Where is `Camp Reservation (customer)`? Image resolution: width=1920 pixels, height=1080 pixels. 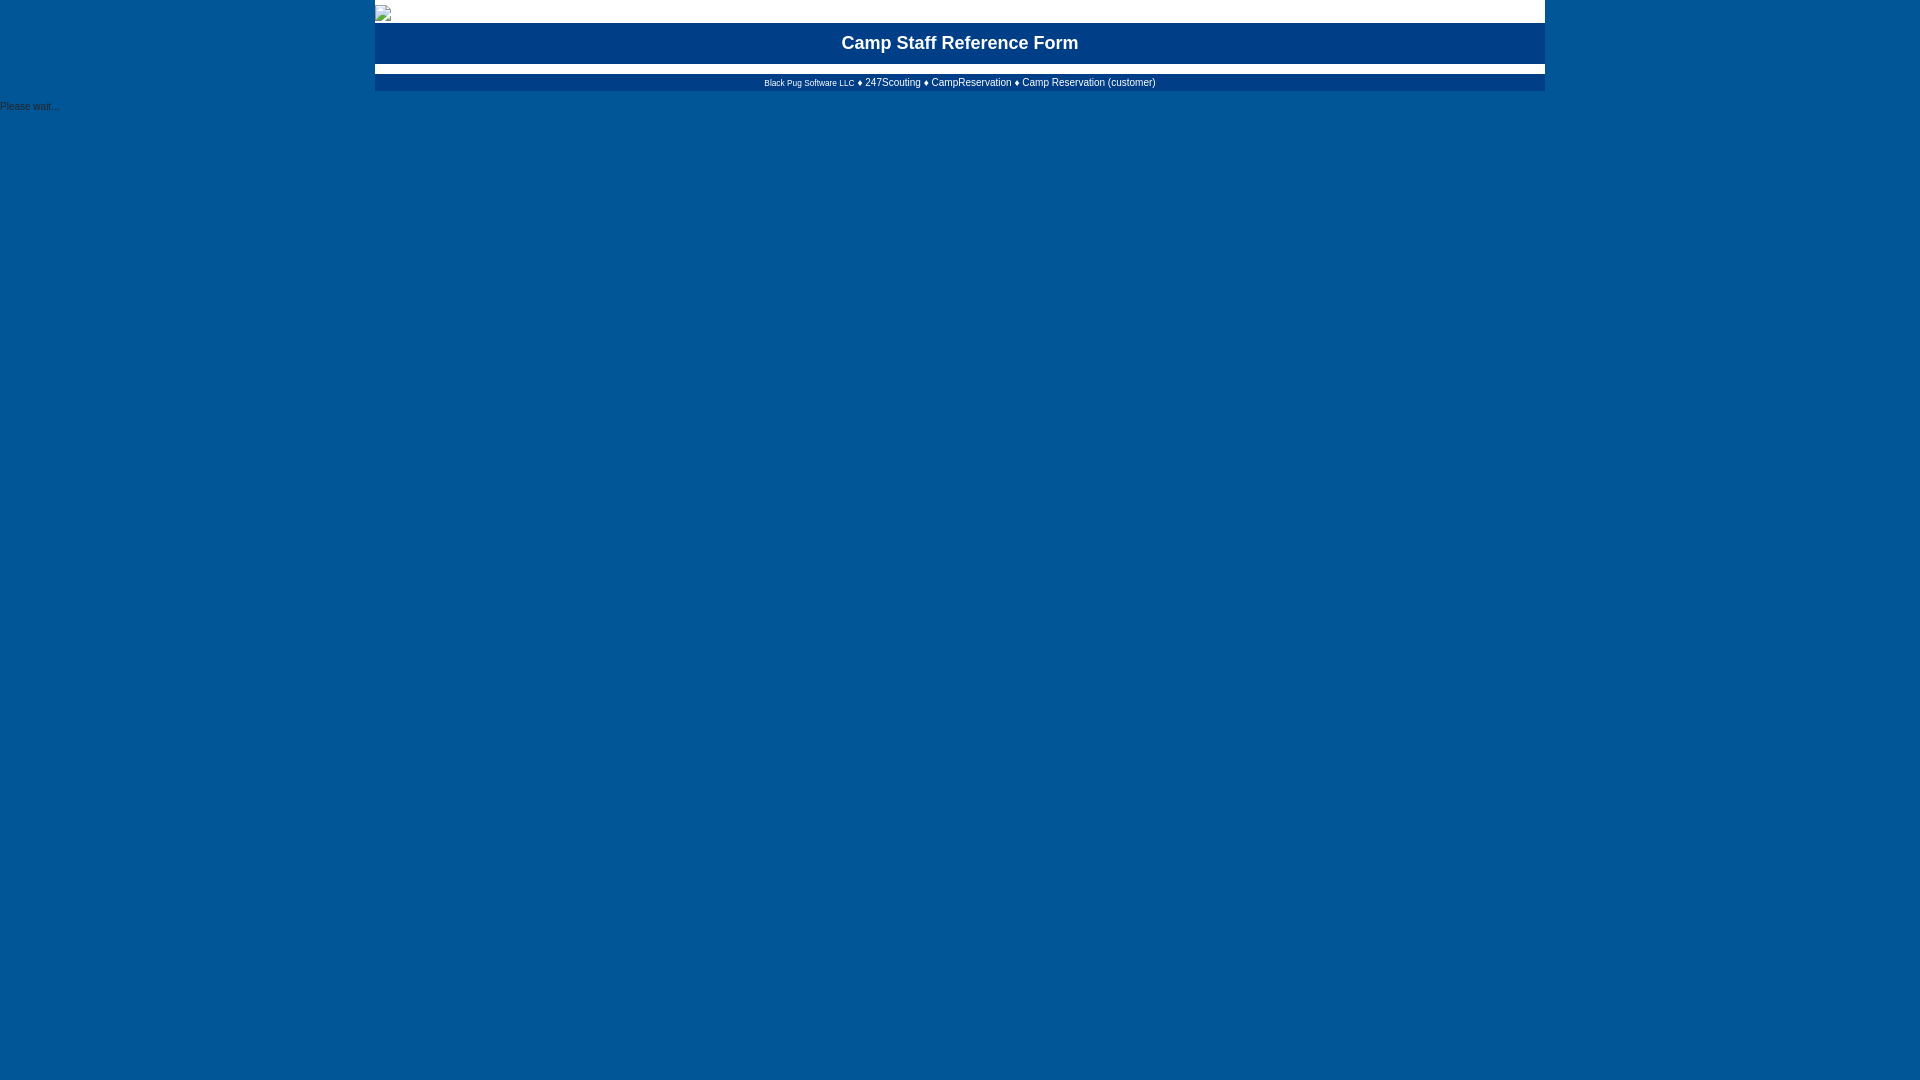
Camp Reservation (customer) is located at coordinates (1088, 82).